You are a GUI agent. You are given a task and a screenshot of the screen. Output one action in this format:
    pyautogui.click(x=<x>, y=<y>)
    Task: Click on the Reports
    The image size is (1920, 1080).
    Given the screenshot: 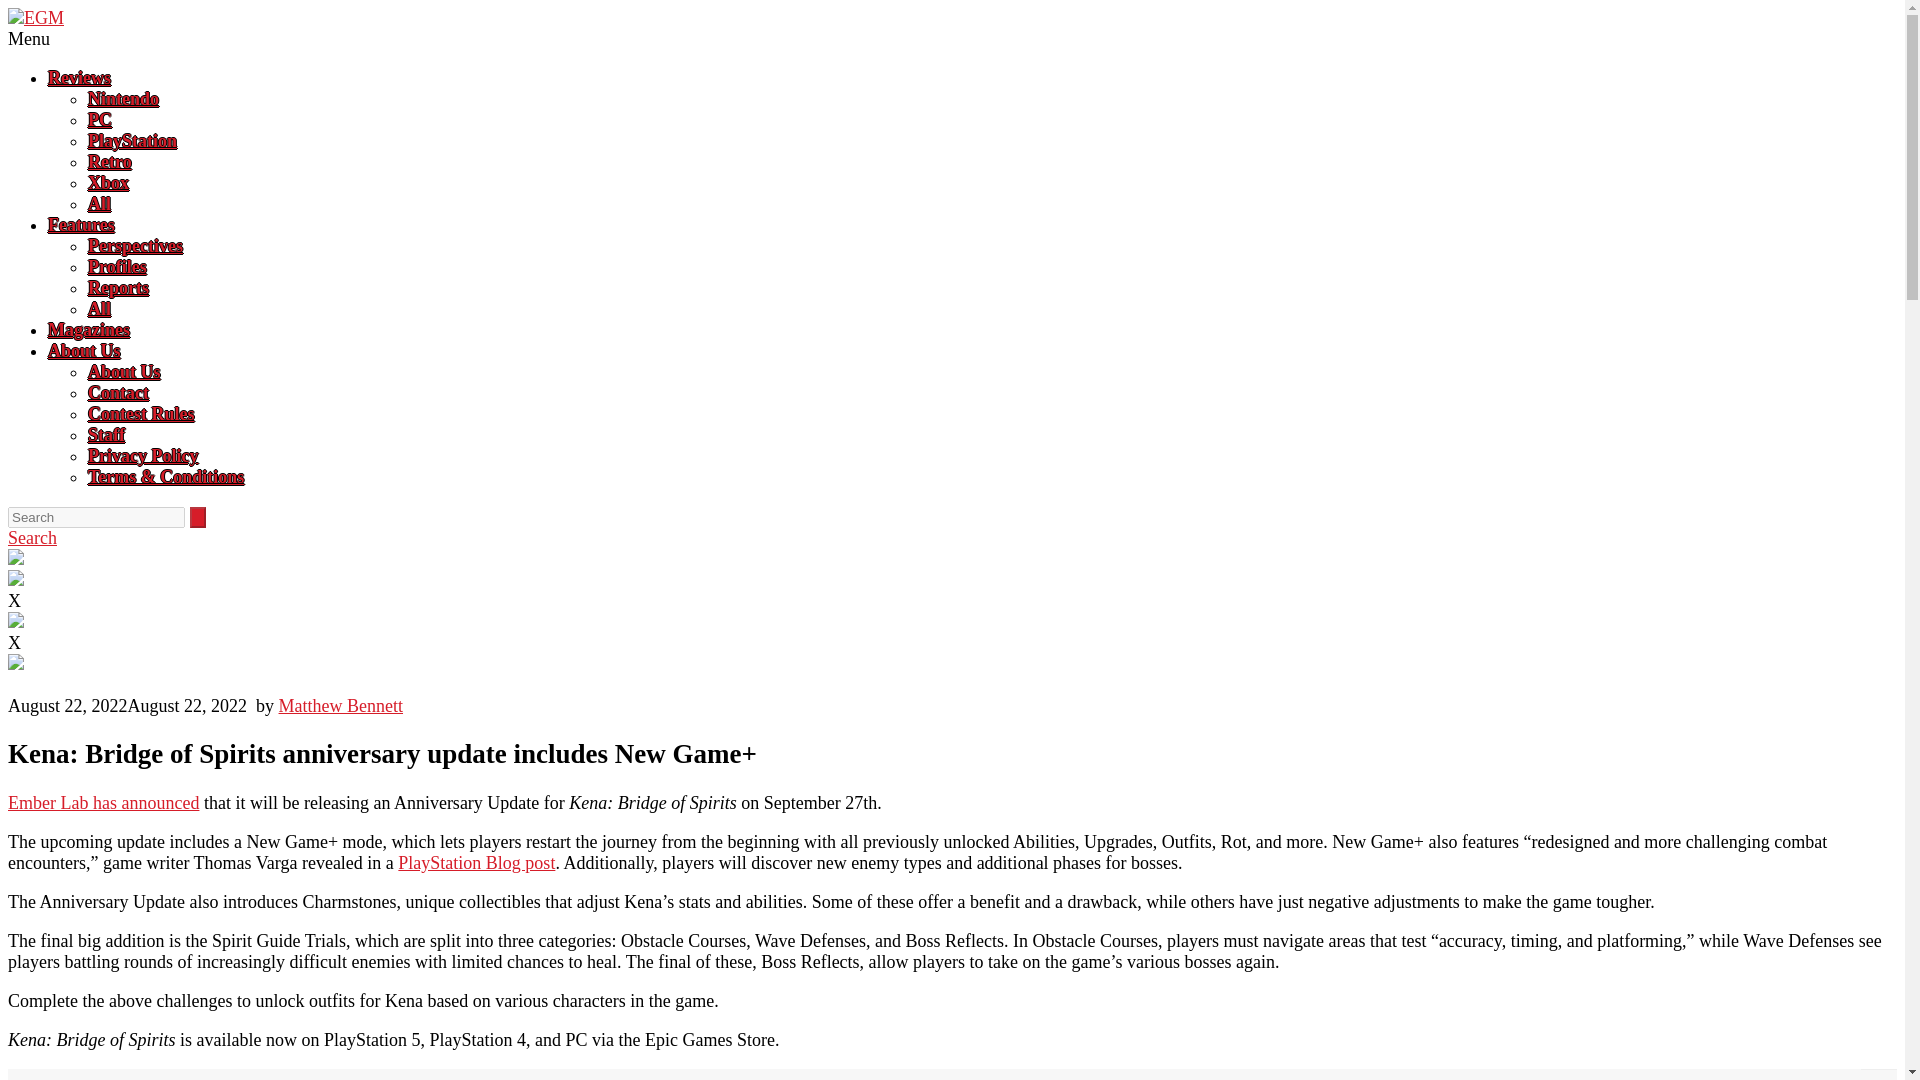 What is the action you would take?
    pyautogui.click(x=118, y=288)
    